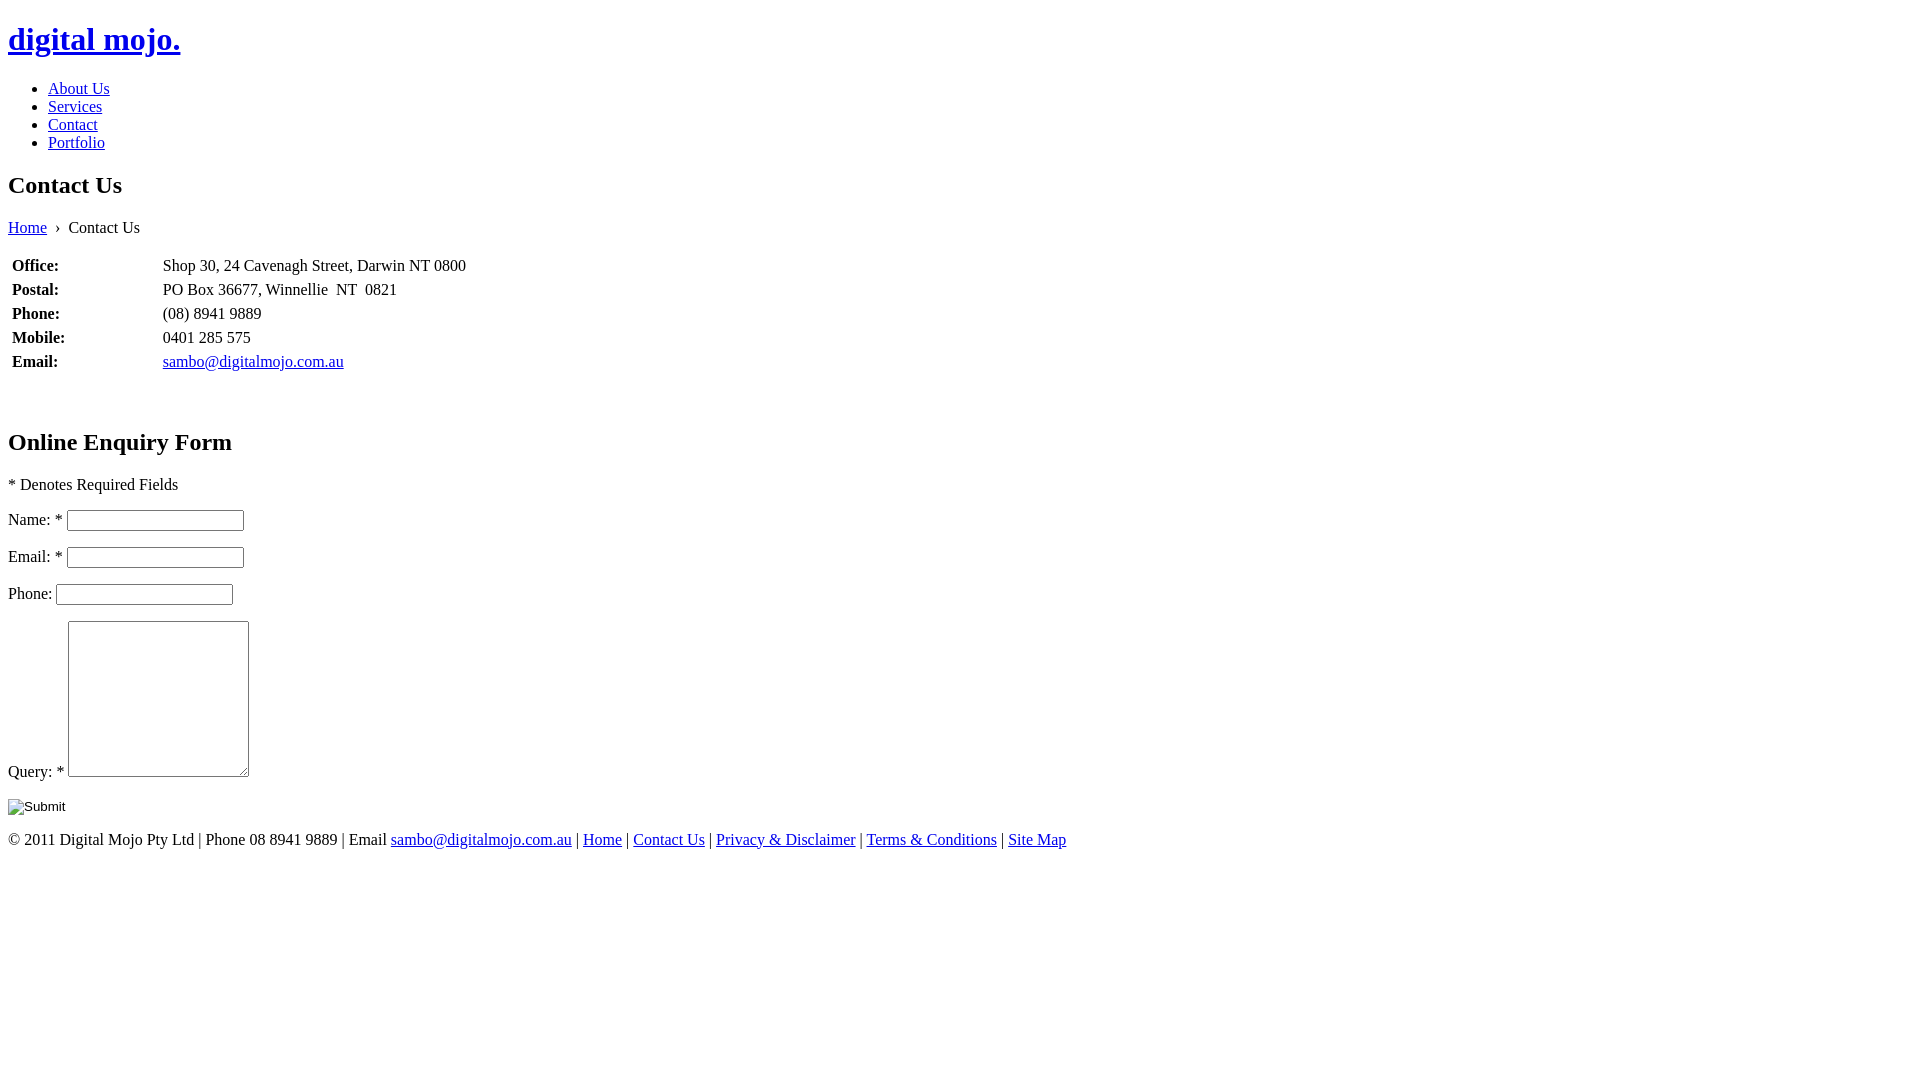  I want to click on Services, so click(75, 106).